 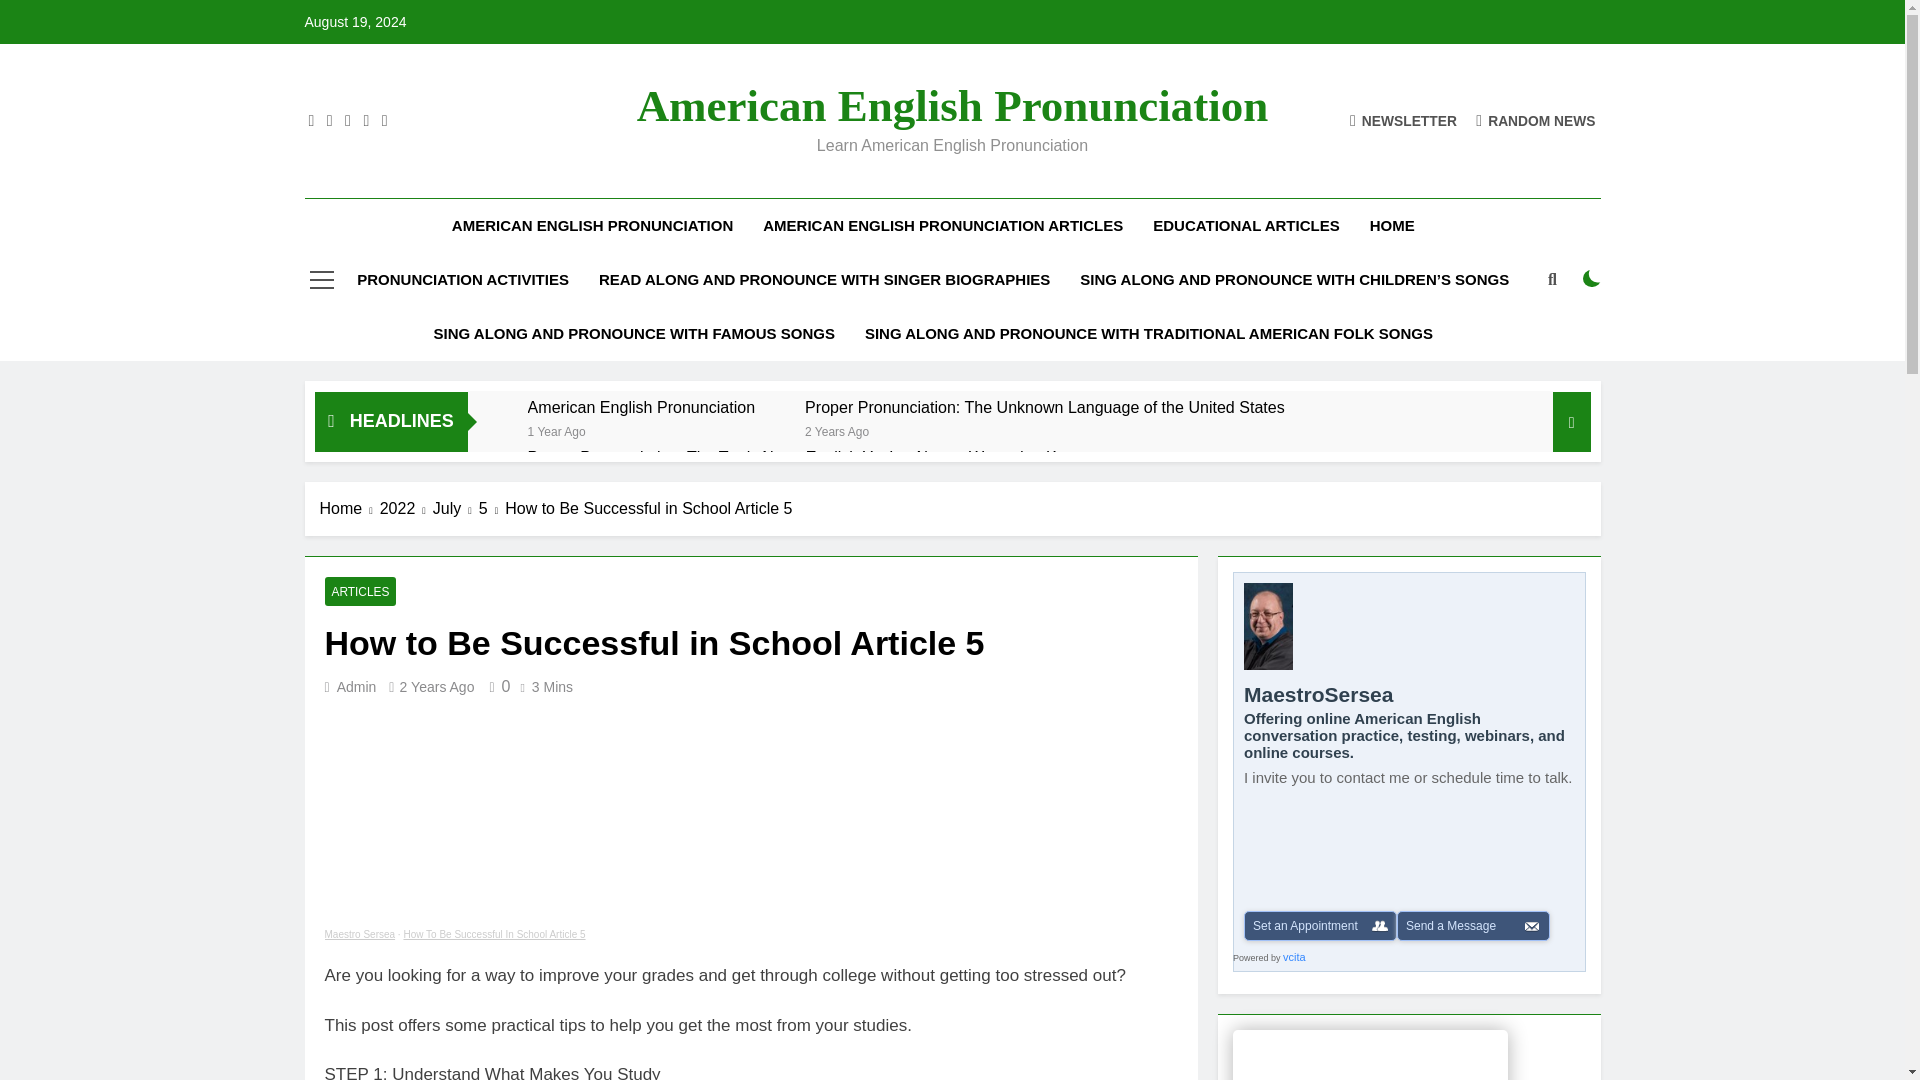 I want to click on Maestro Sersea, so click(x=360, y=934).